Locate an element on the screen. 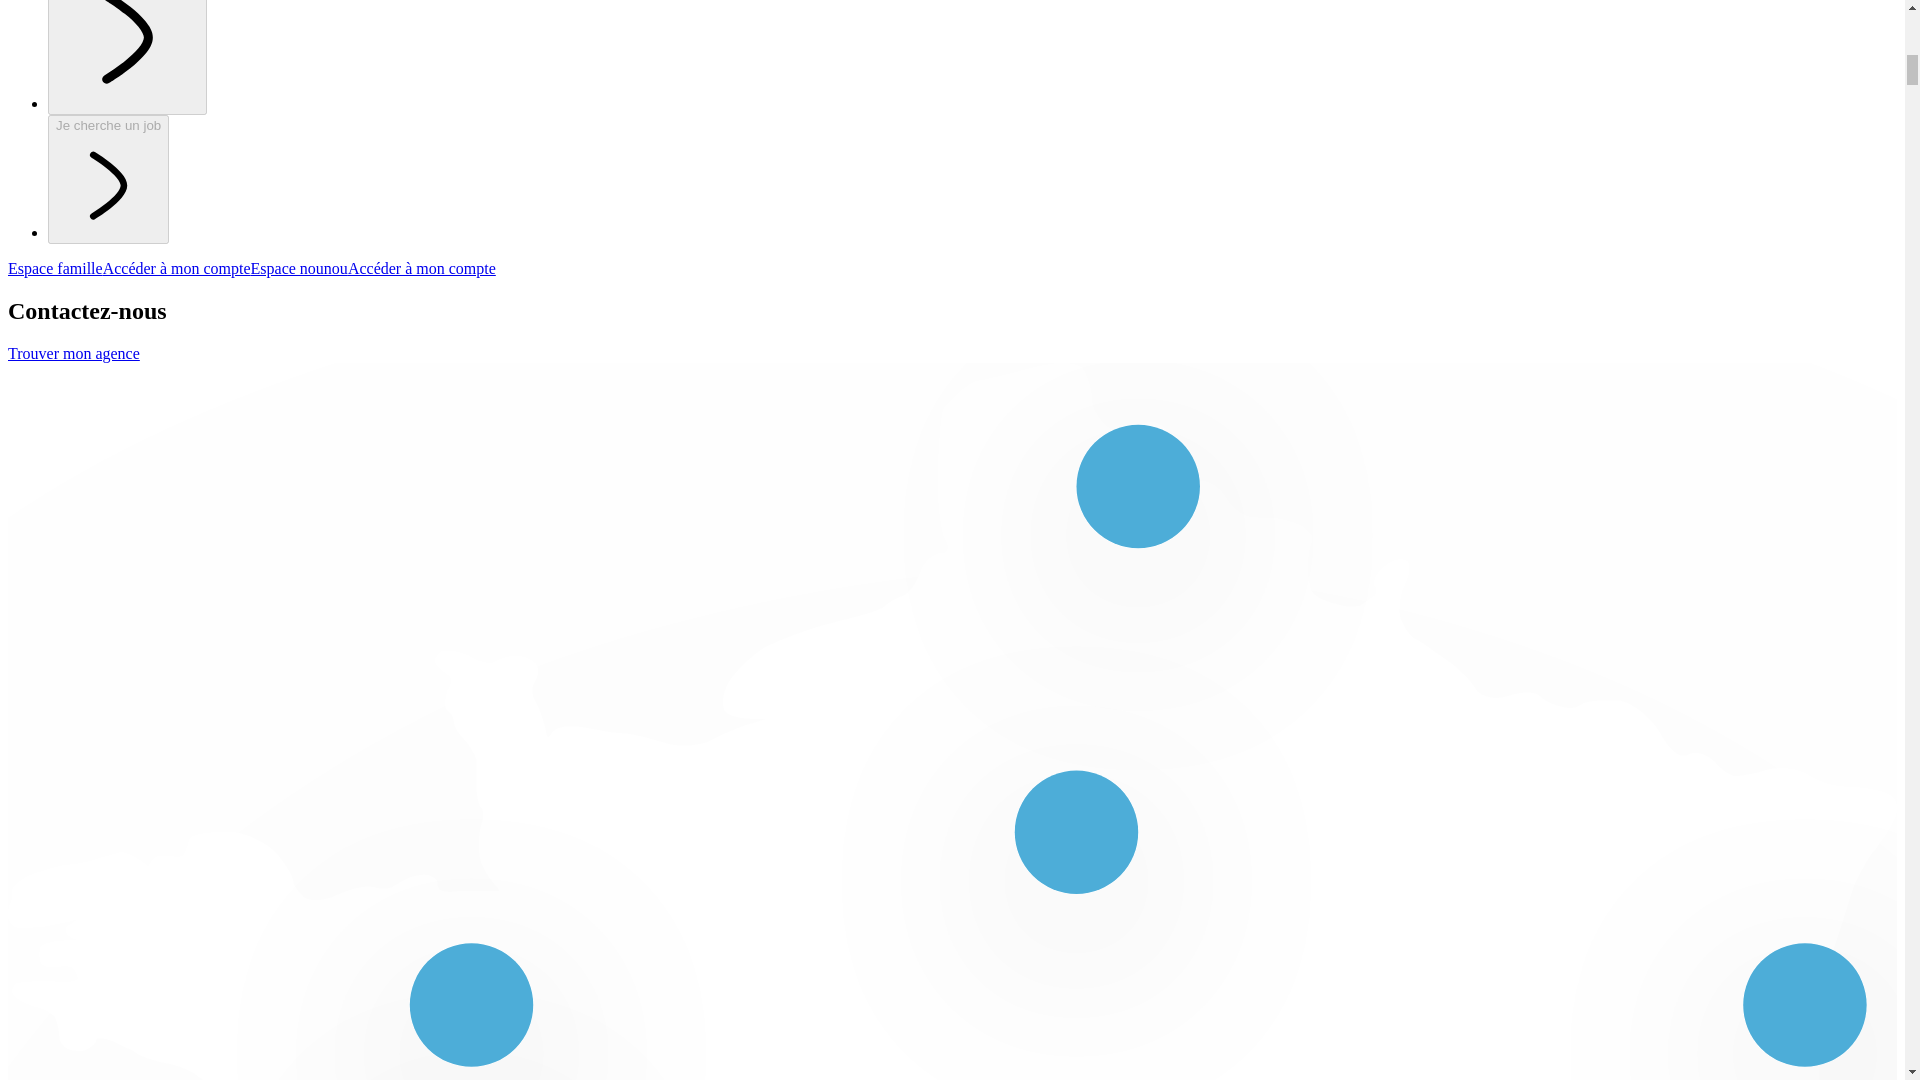 The image size is (1920, 1080). Je cherche un job is located at coordinates (108, 179).